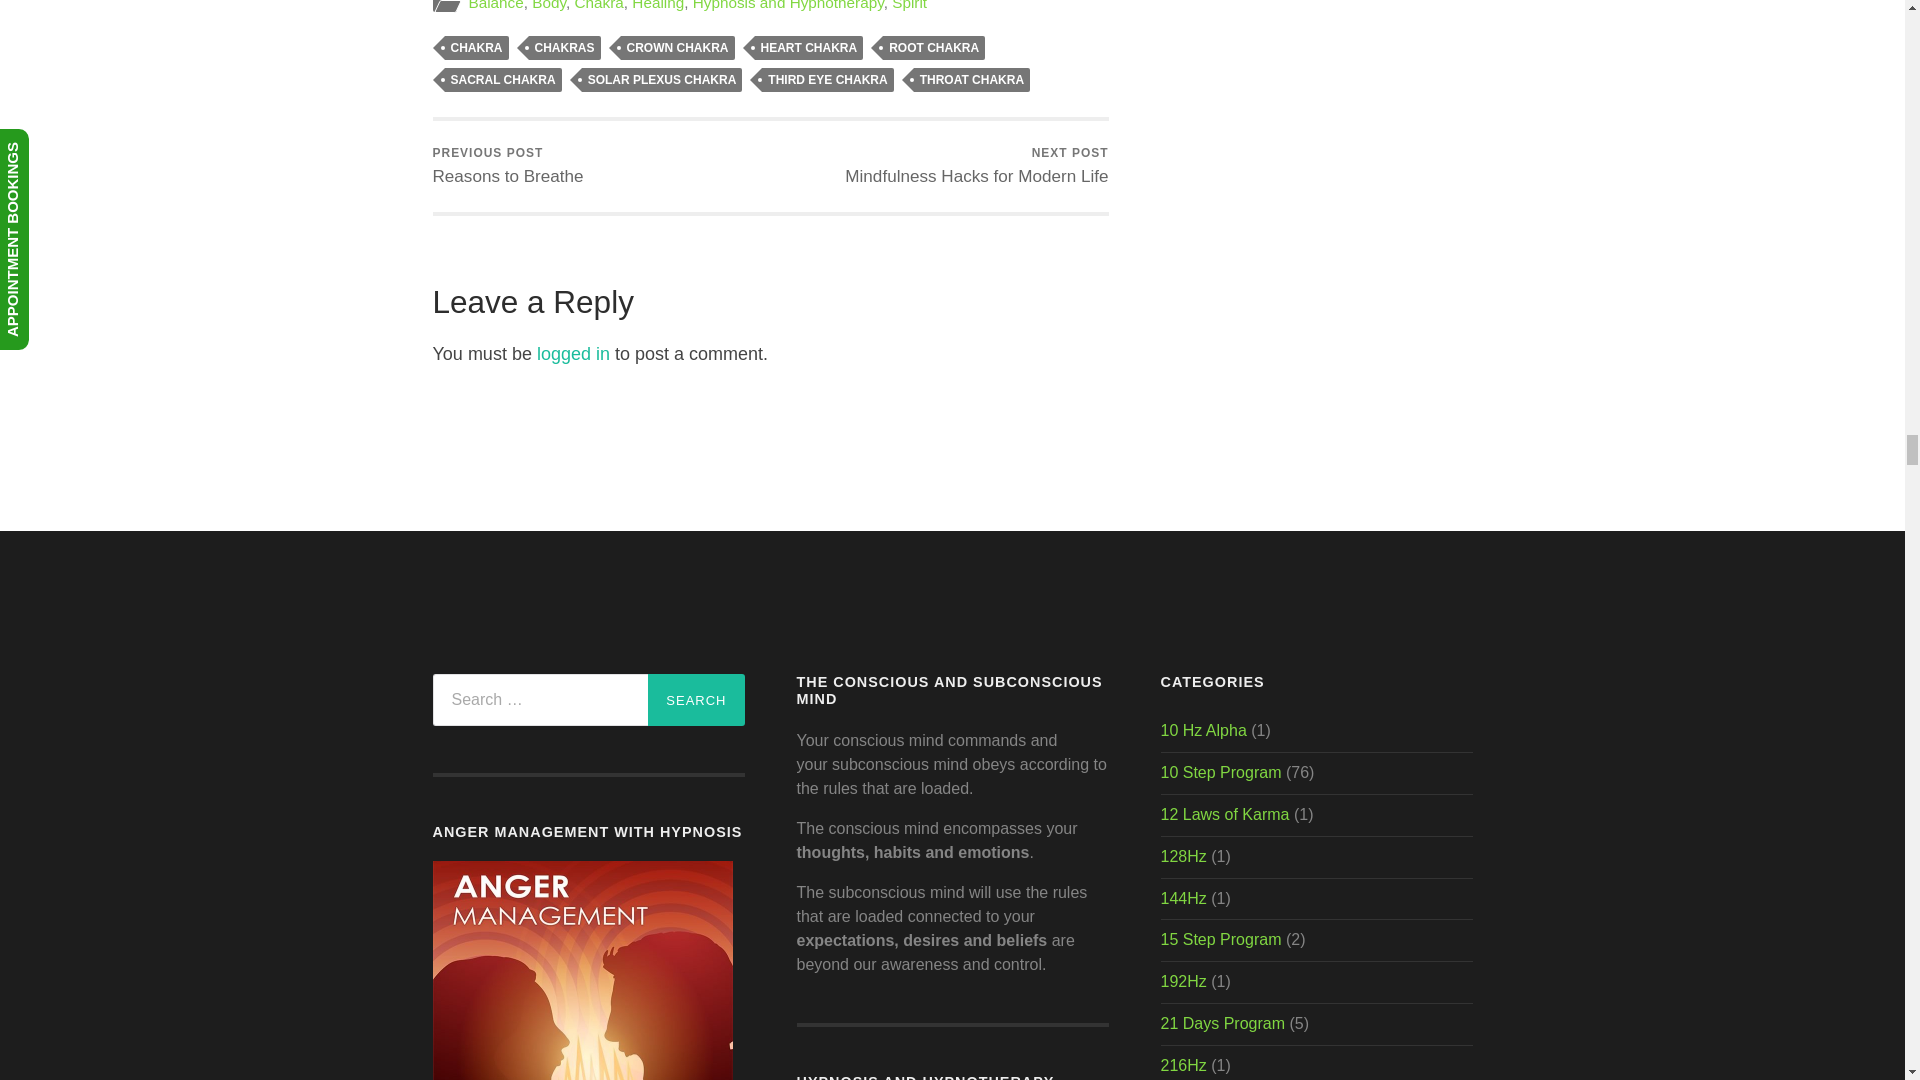 Image resolution: width=1920 pixels, height=1080 pixels. Describe the element at coordinates (582, 1078) in the screenshot. I see `Click Here! Anger Management with Hypnosis` at that location.